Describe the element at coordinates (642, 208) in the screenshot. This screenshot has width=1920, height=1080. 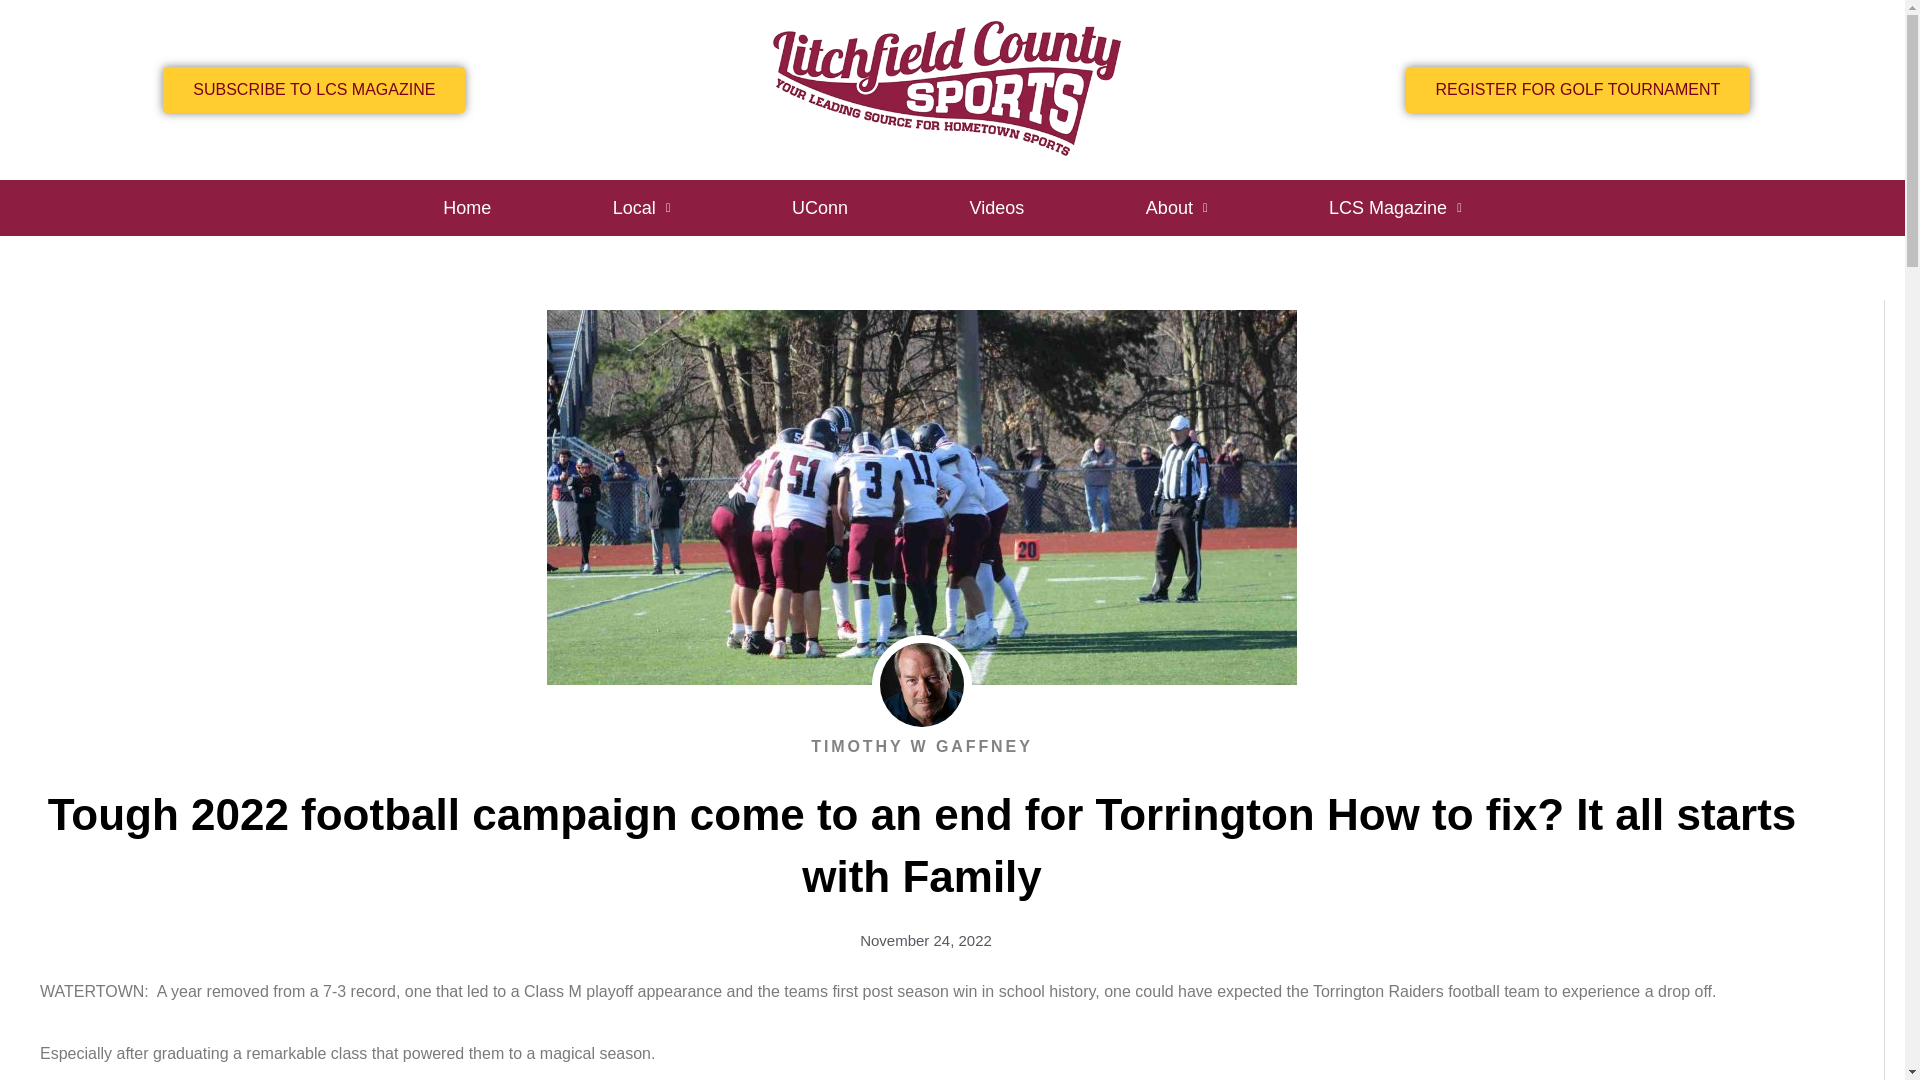
I see `Local` at that location.